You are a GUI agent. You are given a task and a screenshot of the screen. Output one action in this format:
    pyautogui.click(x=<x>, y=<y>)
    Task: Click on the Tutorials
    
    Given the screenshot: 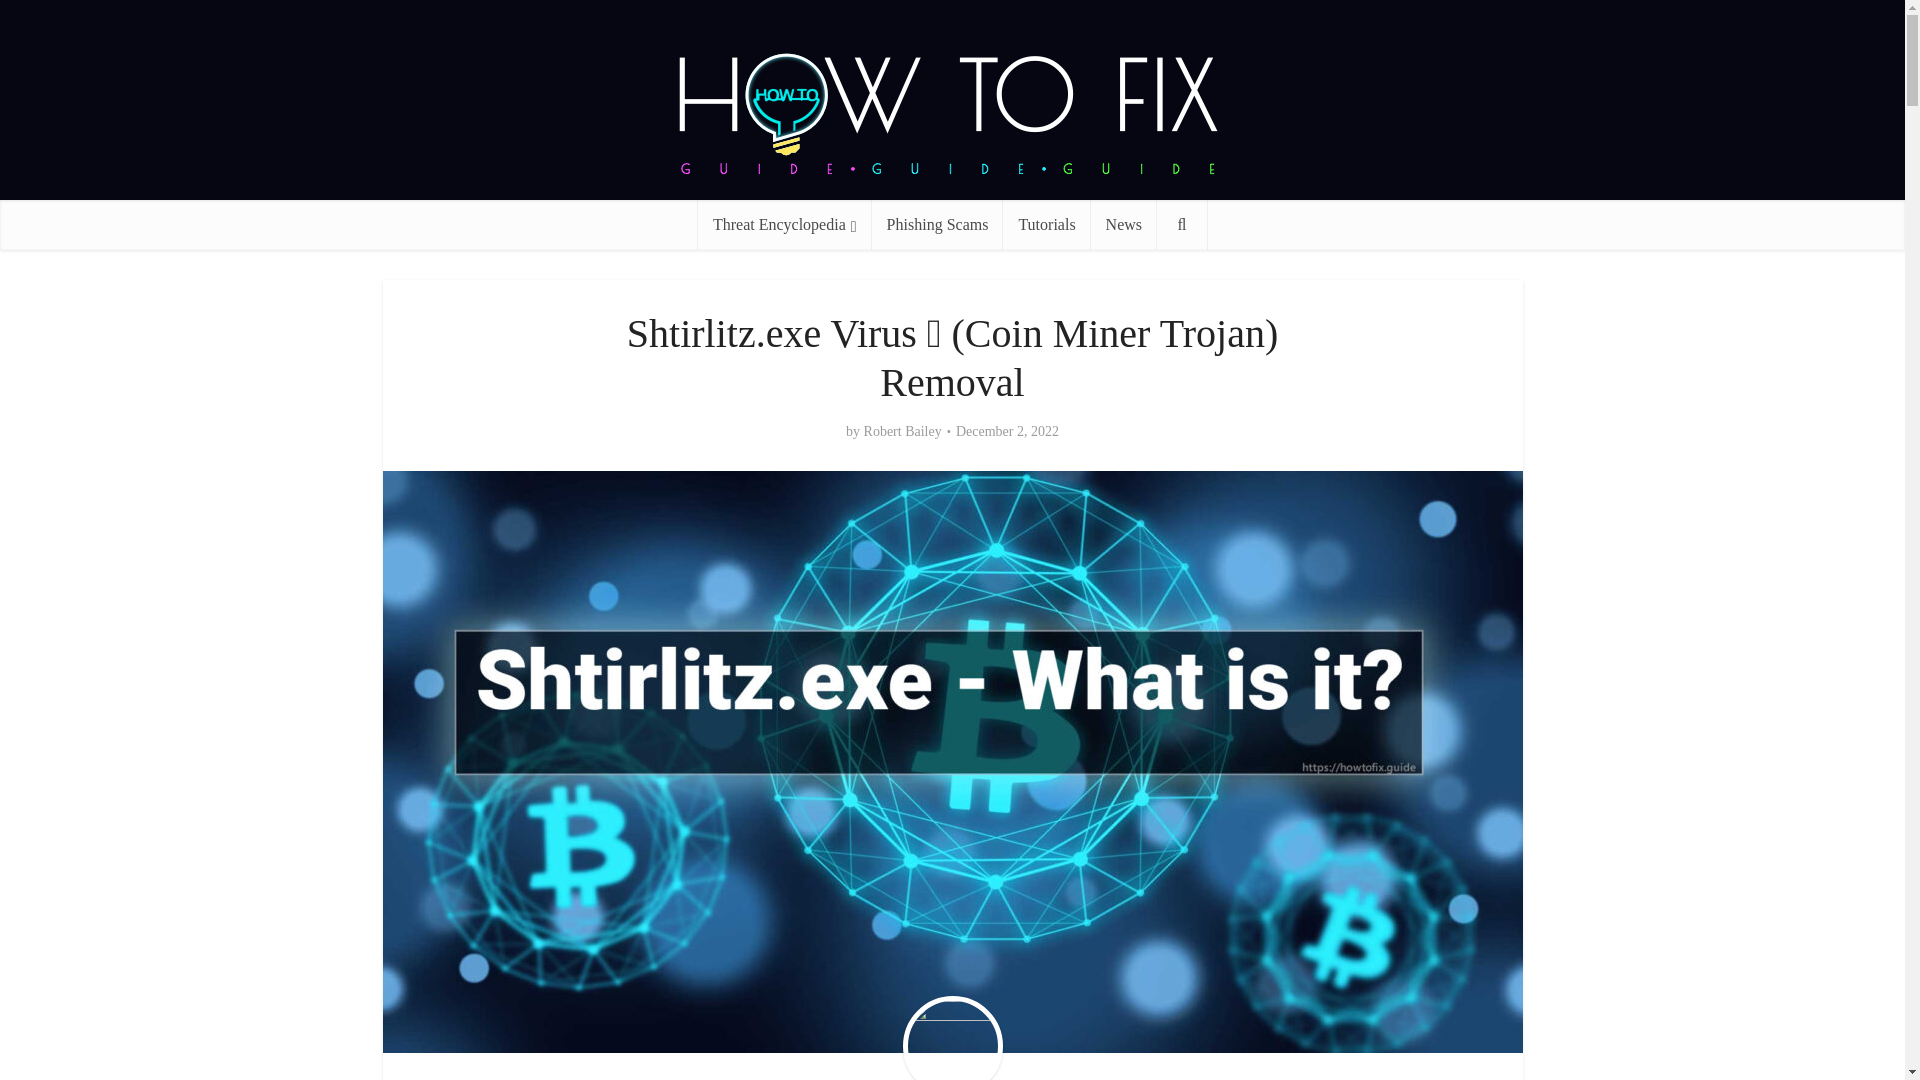 What is the action you would take?
    pyautogui.click(x=1046, y=224)
    